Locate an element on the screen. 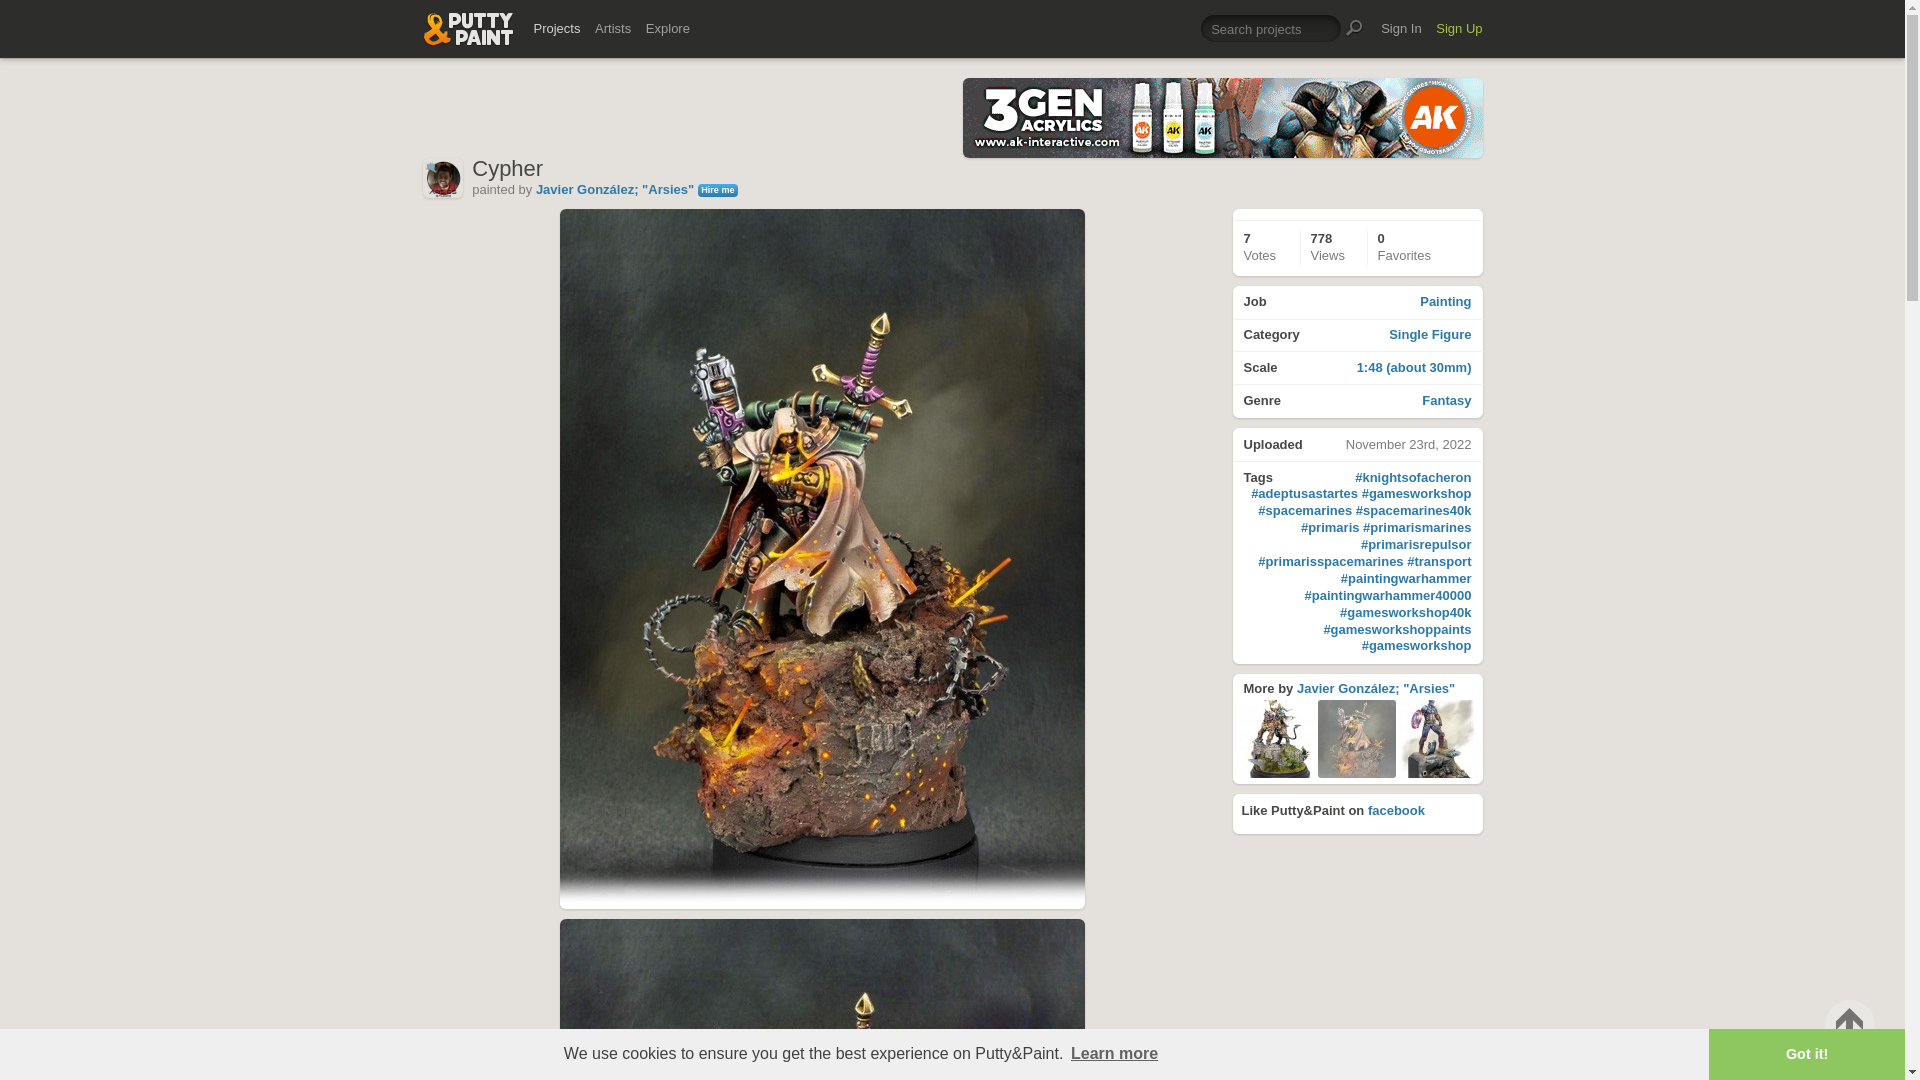 Image resolution: width=1920 pixels, height=1080 pixels. Search projects is located at coordinates (1358, 400).